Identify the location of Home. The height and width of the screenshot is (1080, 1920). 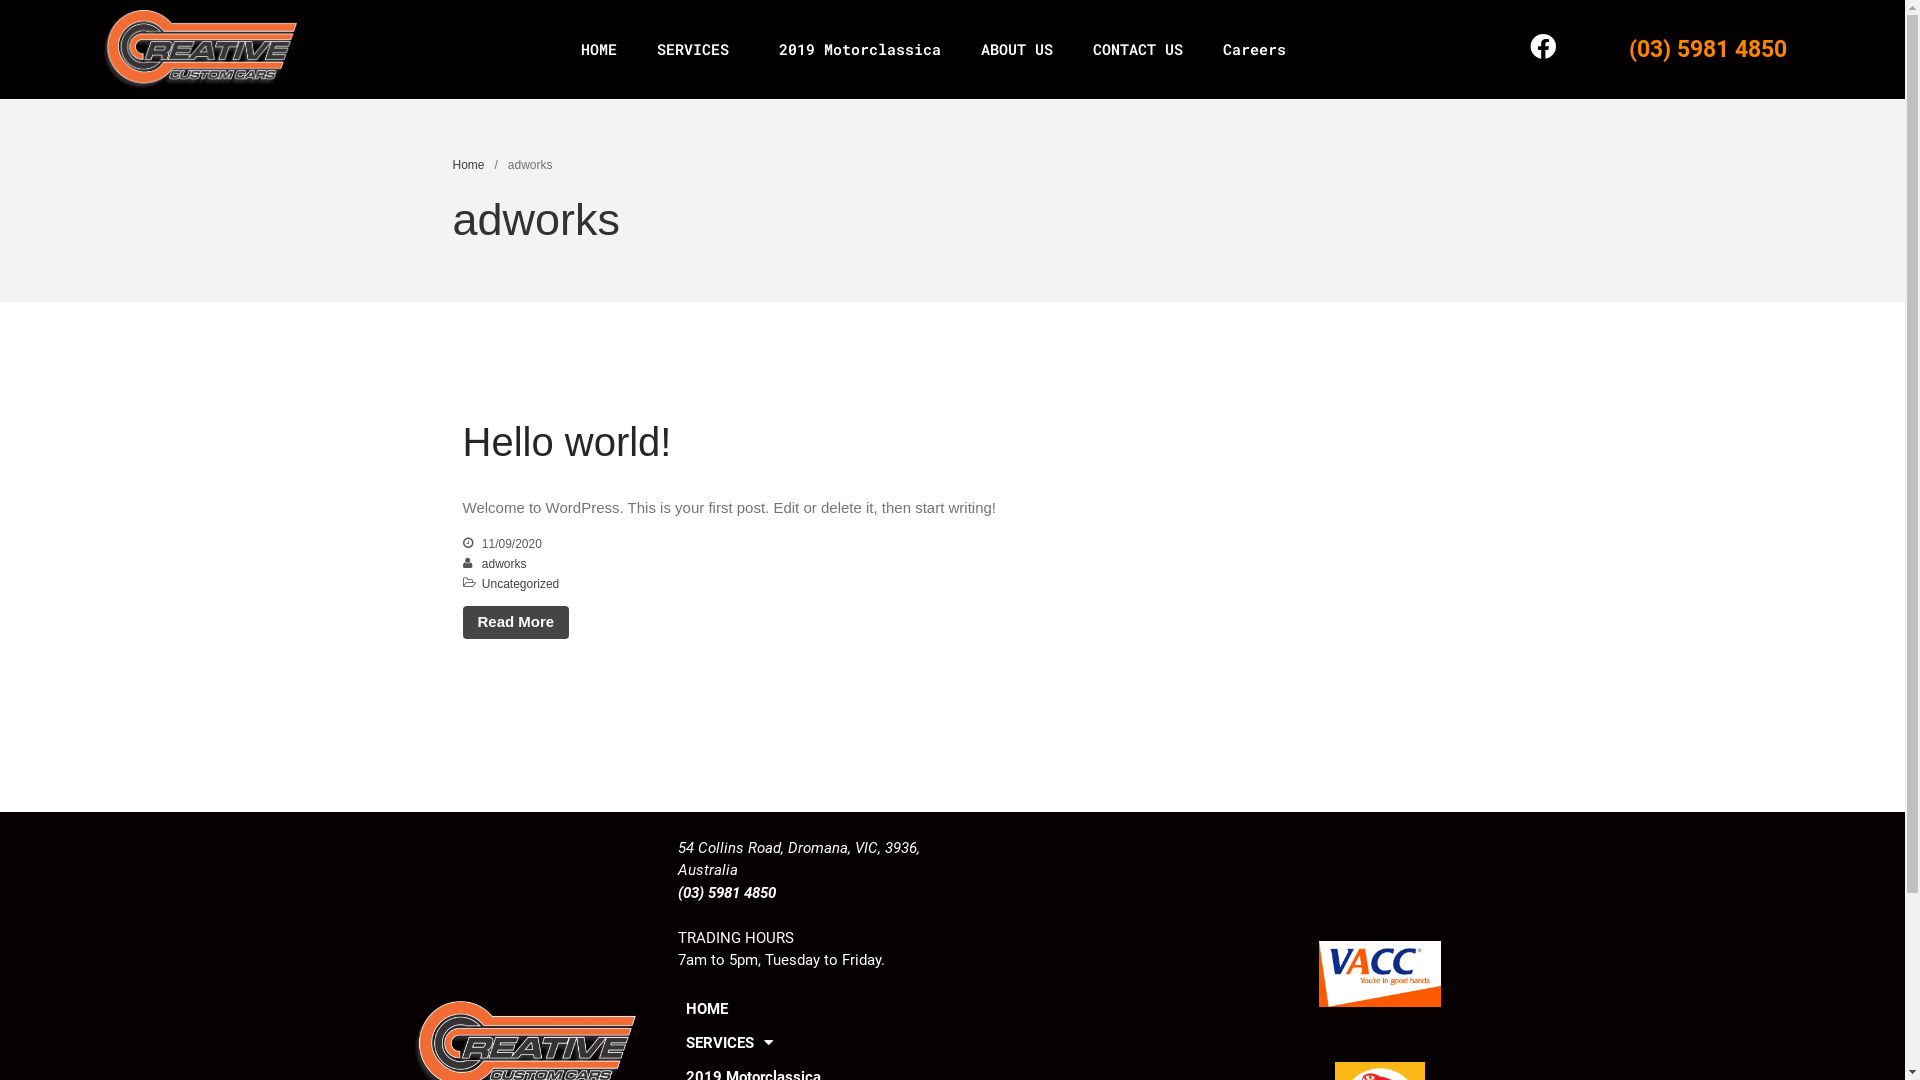
(468, 165).